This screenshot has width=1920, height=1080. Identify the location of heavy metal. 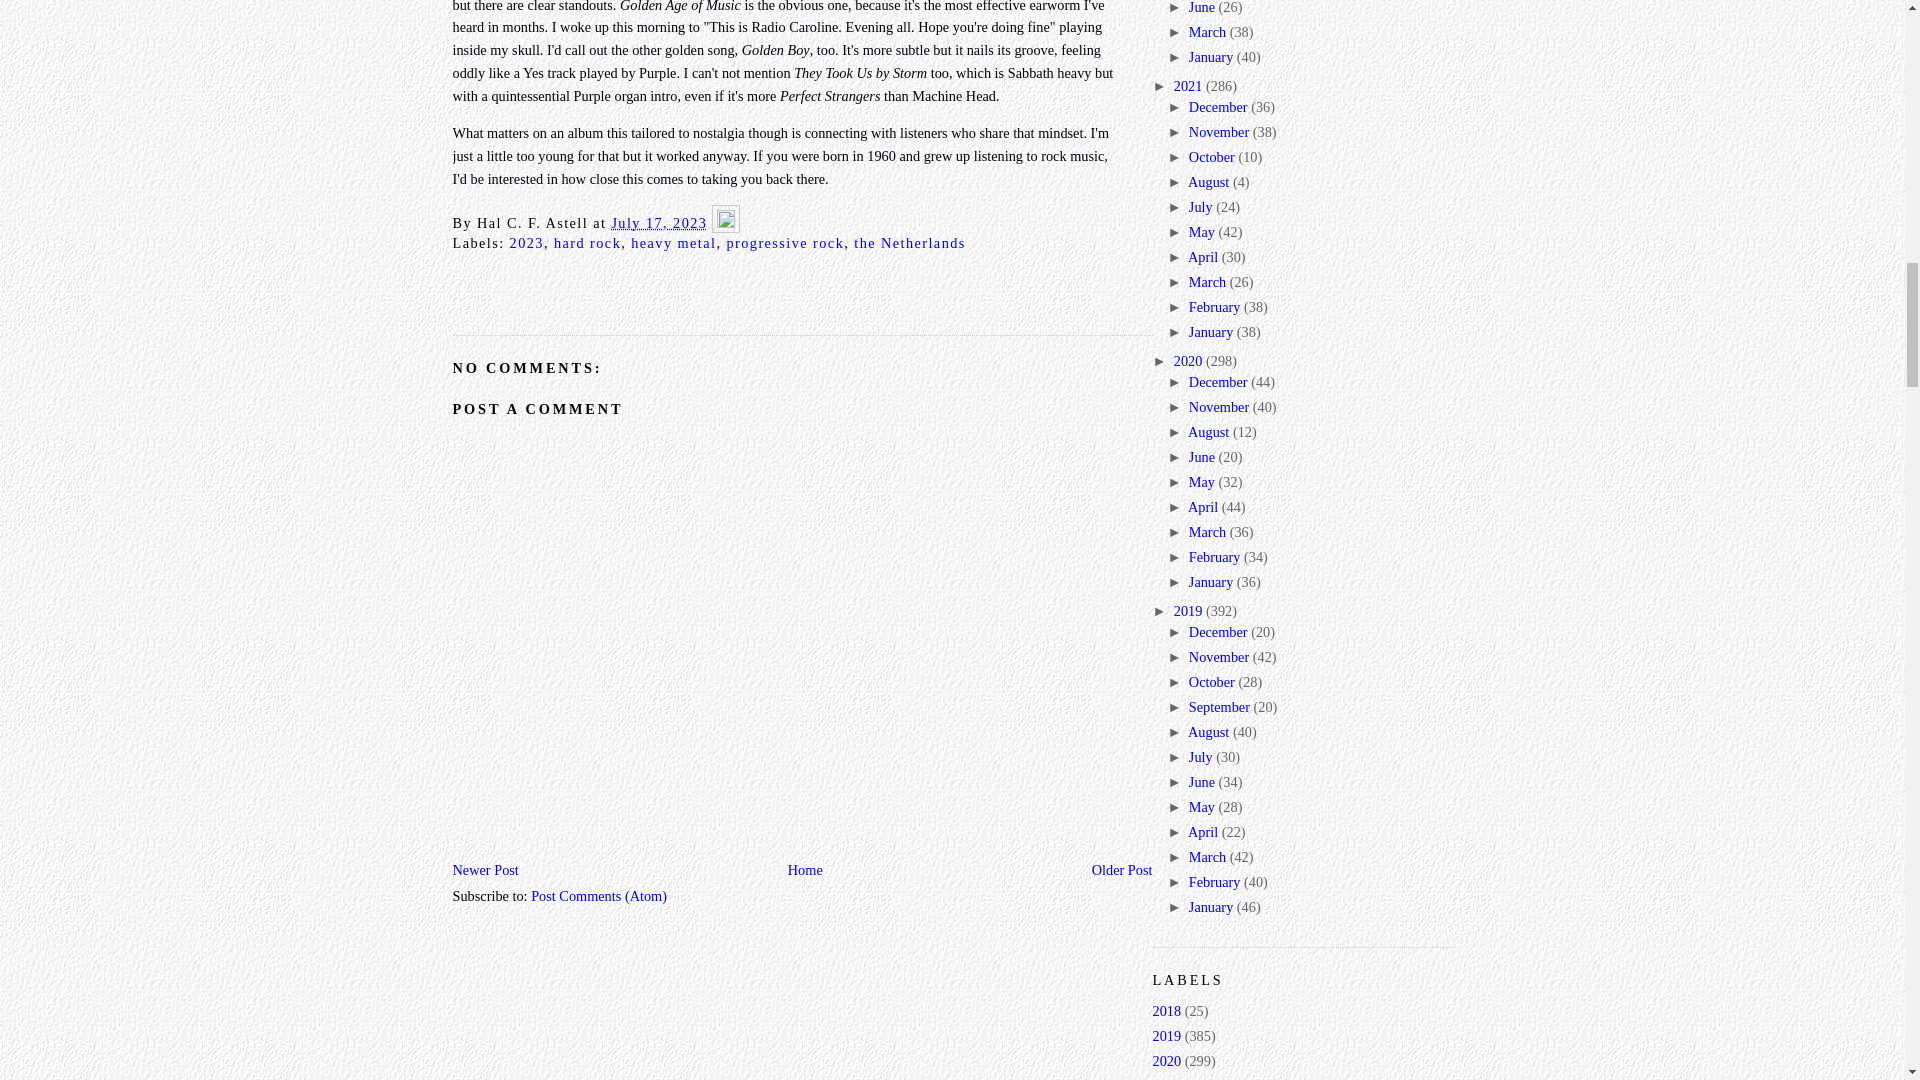
(674, 242).